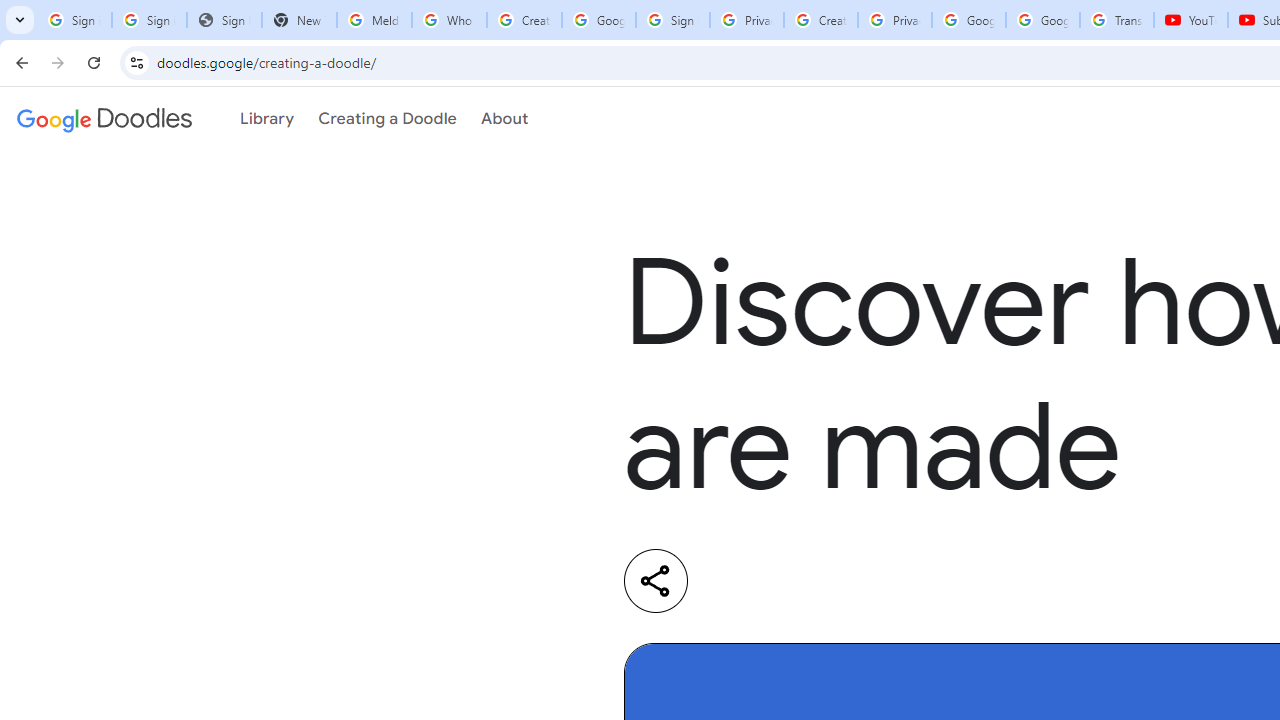 This screenshot has width=1280, height=720. What do you see at coordinates (1190, 20) in the screenshot?
I see `YouTube` at bounding box center [1190, 20].